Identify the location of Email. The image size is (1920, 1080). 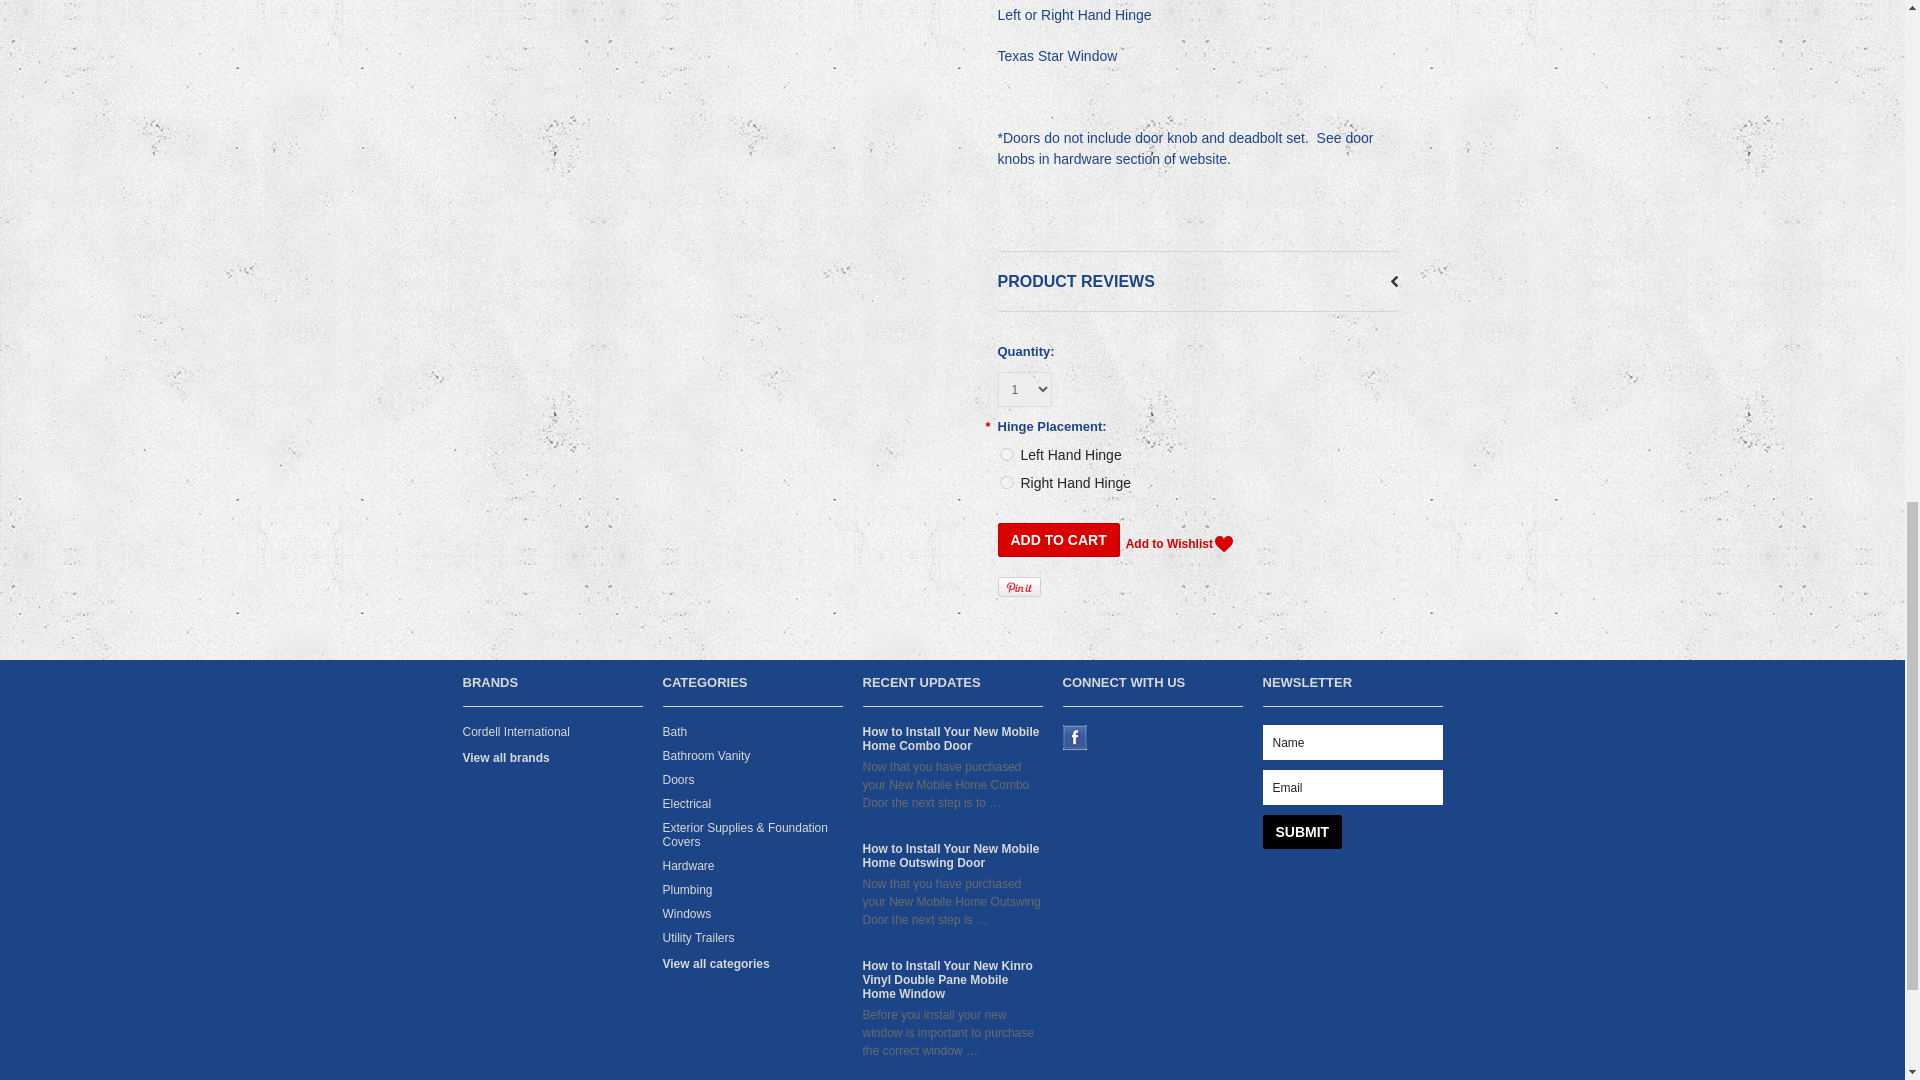
(1351, 787).